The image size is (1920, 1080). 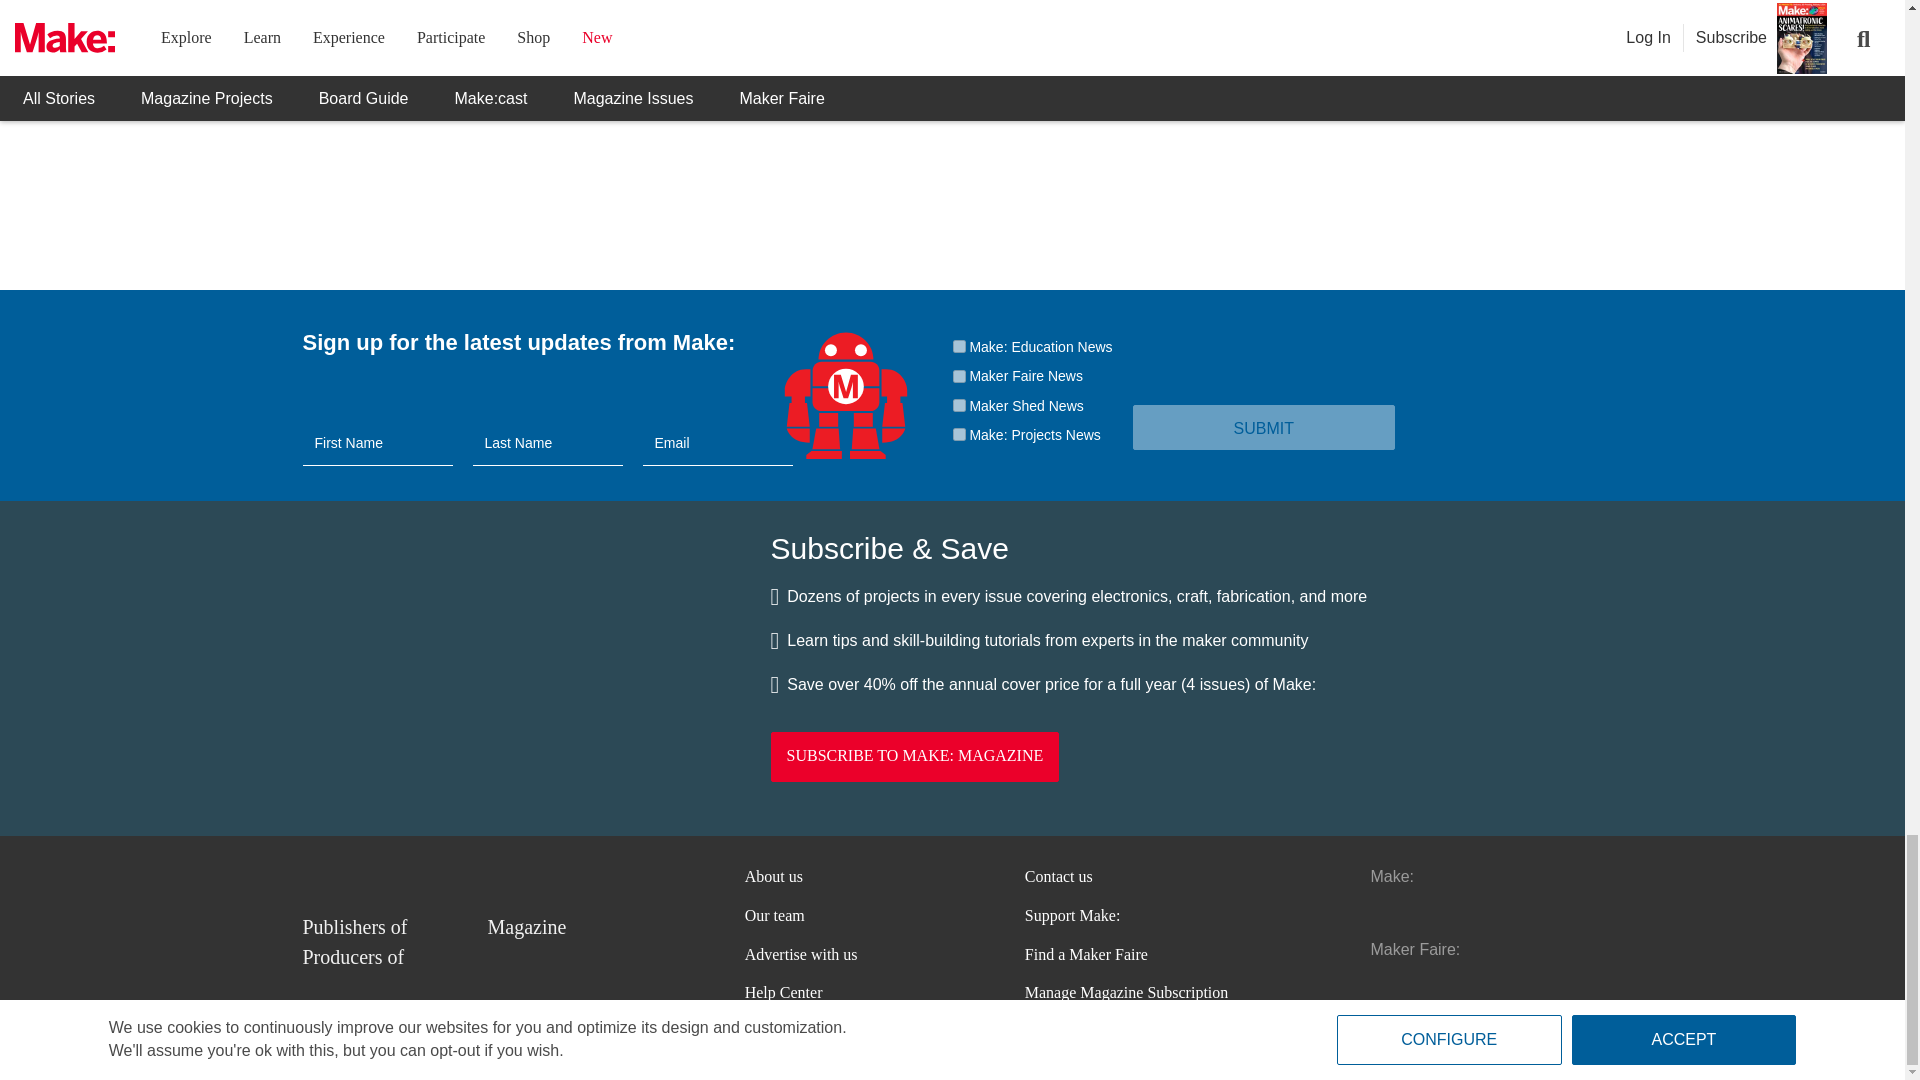 What do you see at coordinates (958, 346) in the screenshot?
I see `Make: Education News` at bounding box center [958, 346].